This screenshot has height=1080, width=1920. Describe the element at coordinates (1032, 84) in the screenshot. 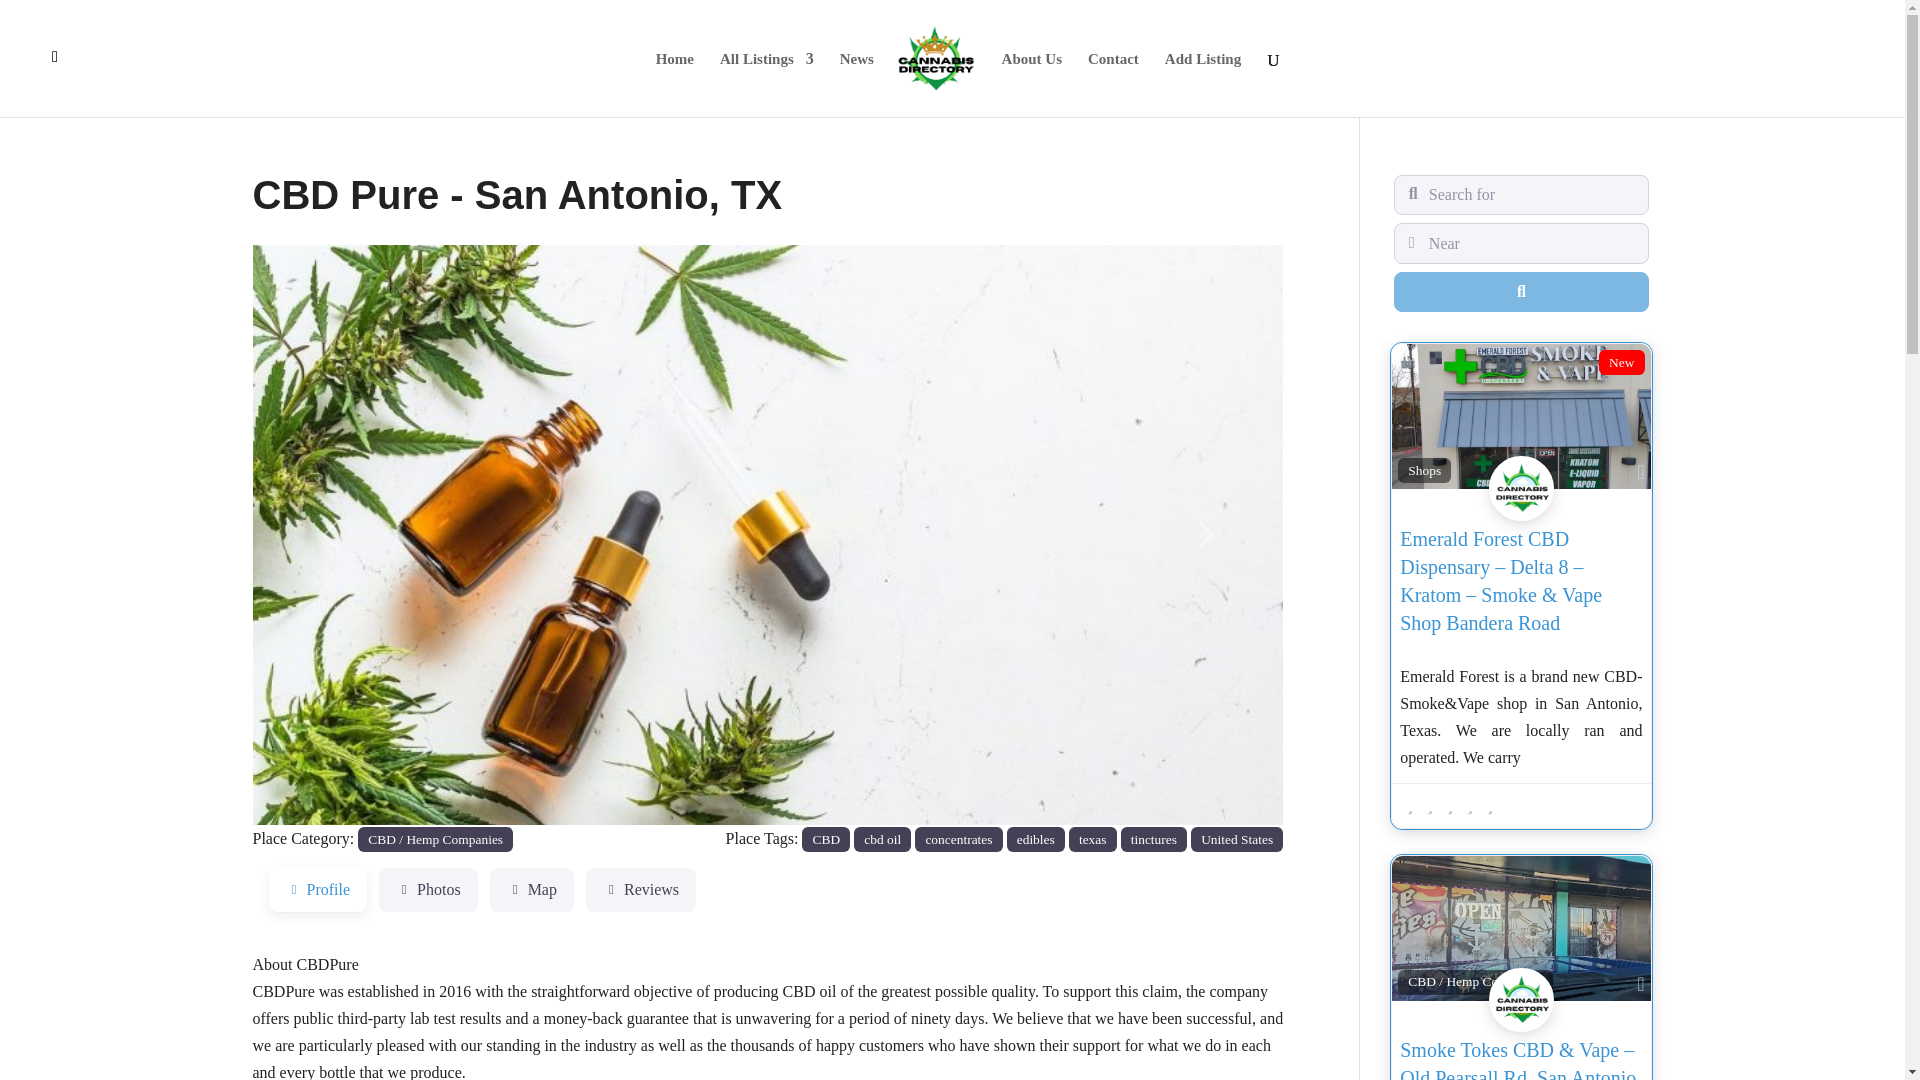

I see `About Us` at that location.